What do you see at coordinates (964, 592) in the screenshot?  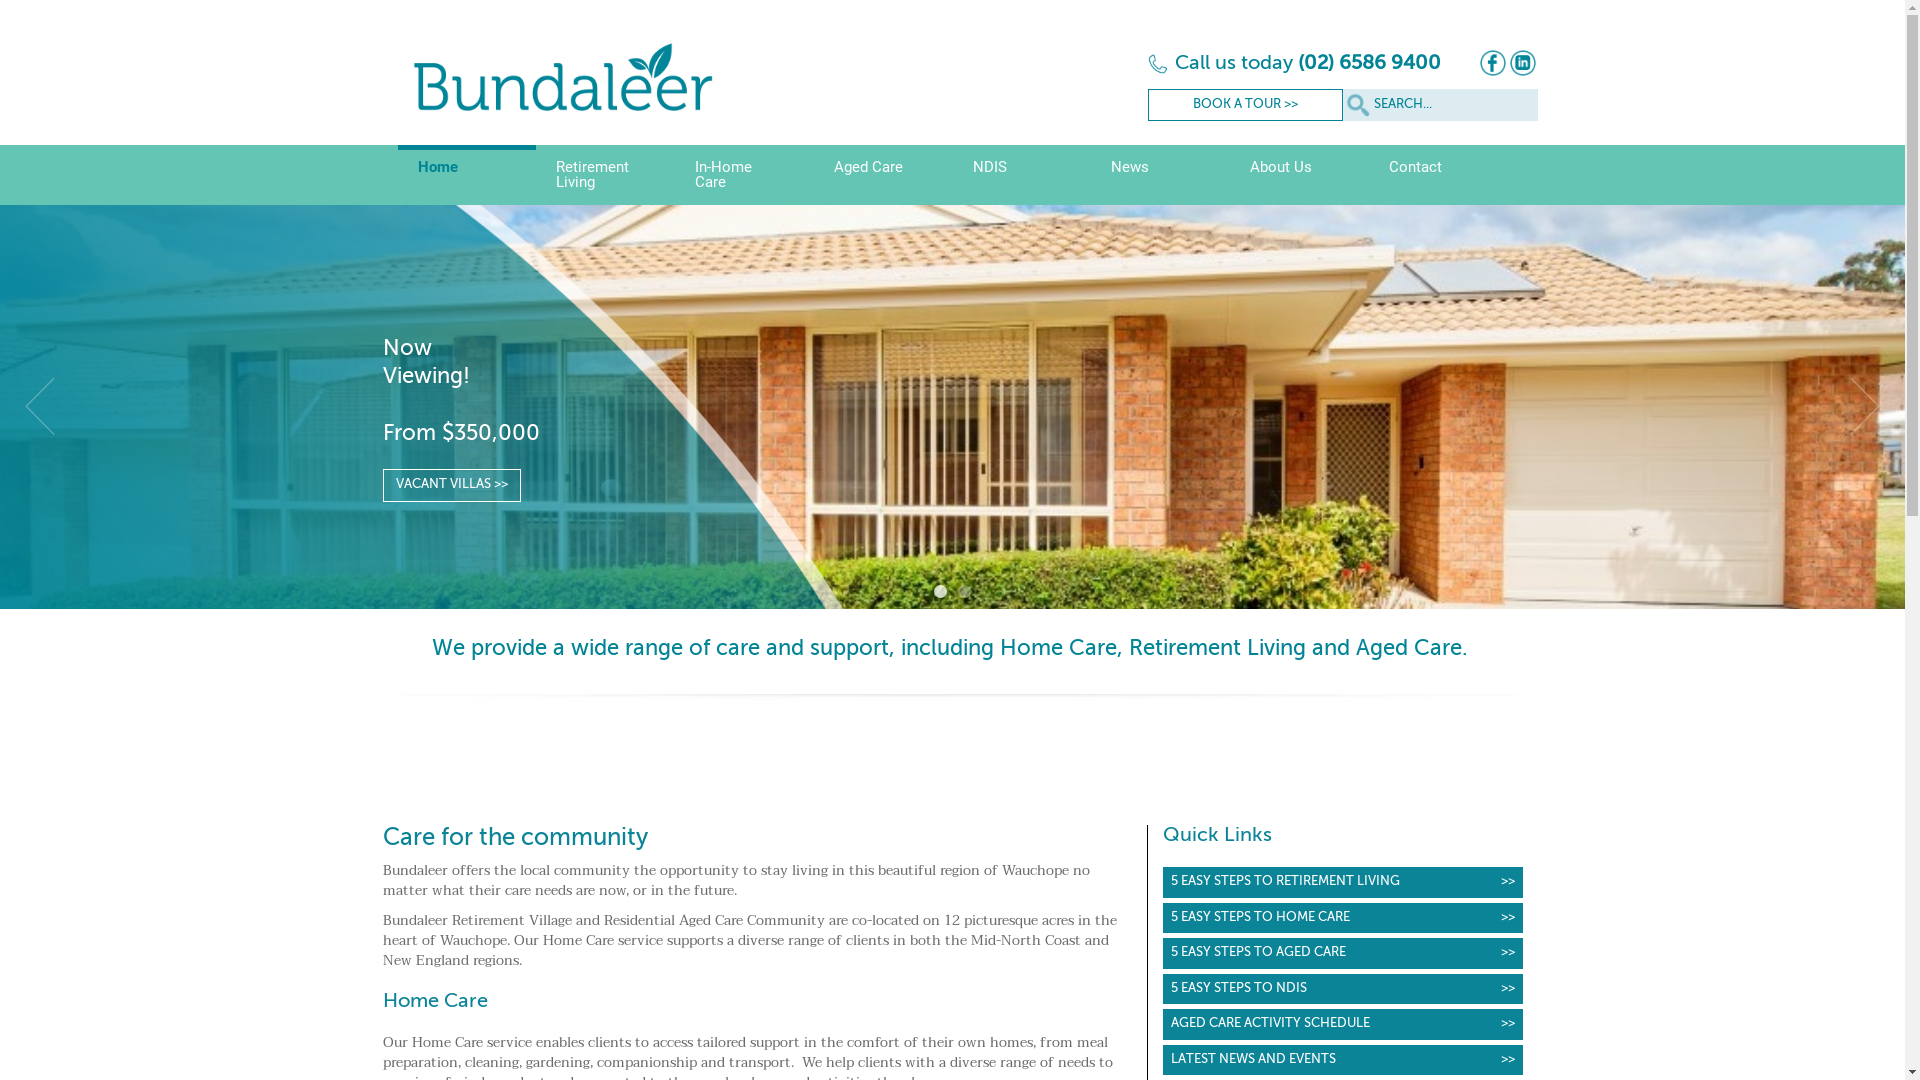 I see `2` at bounding box center [964, 592].